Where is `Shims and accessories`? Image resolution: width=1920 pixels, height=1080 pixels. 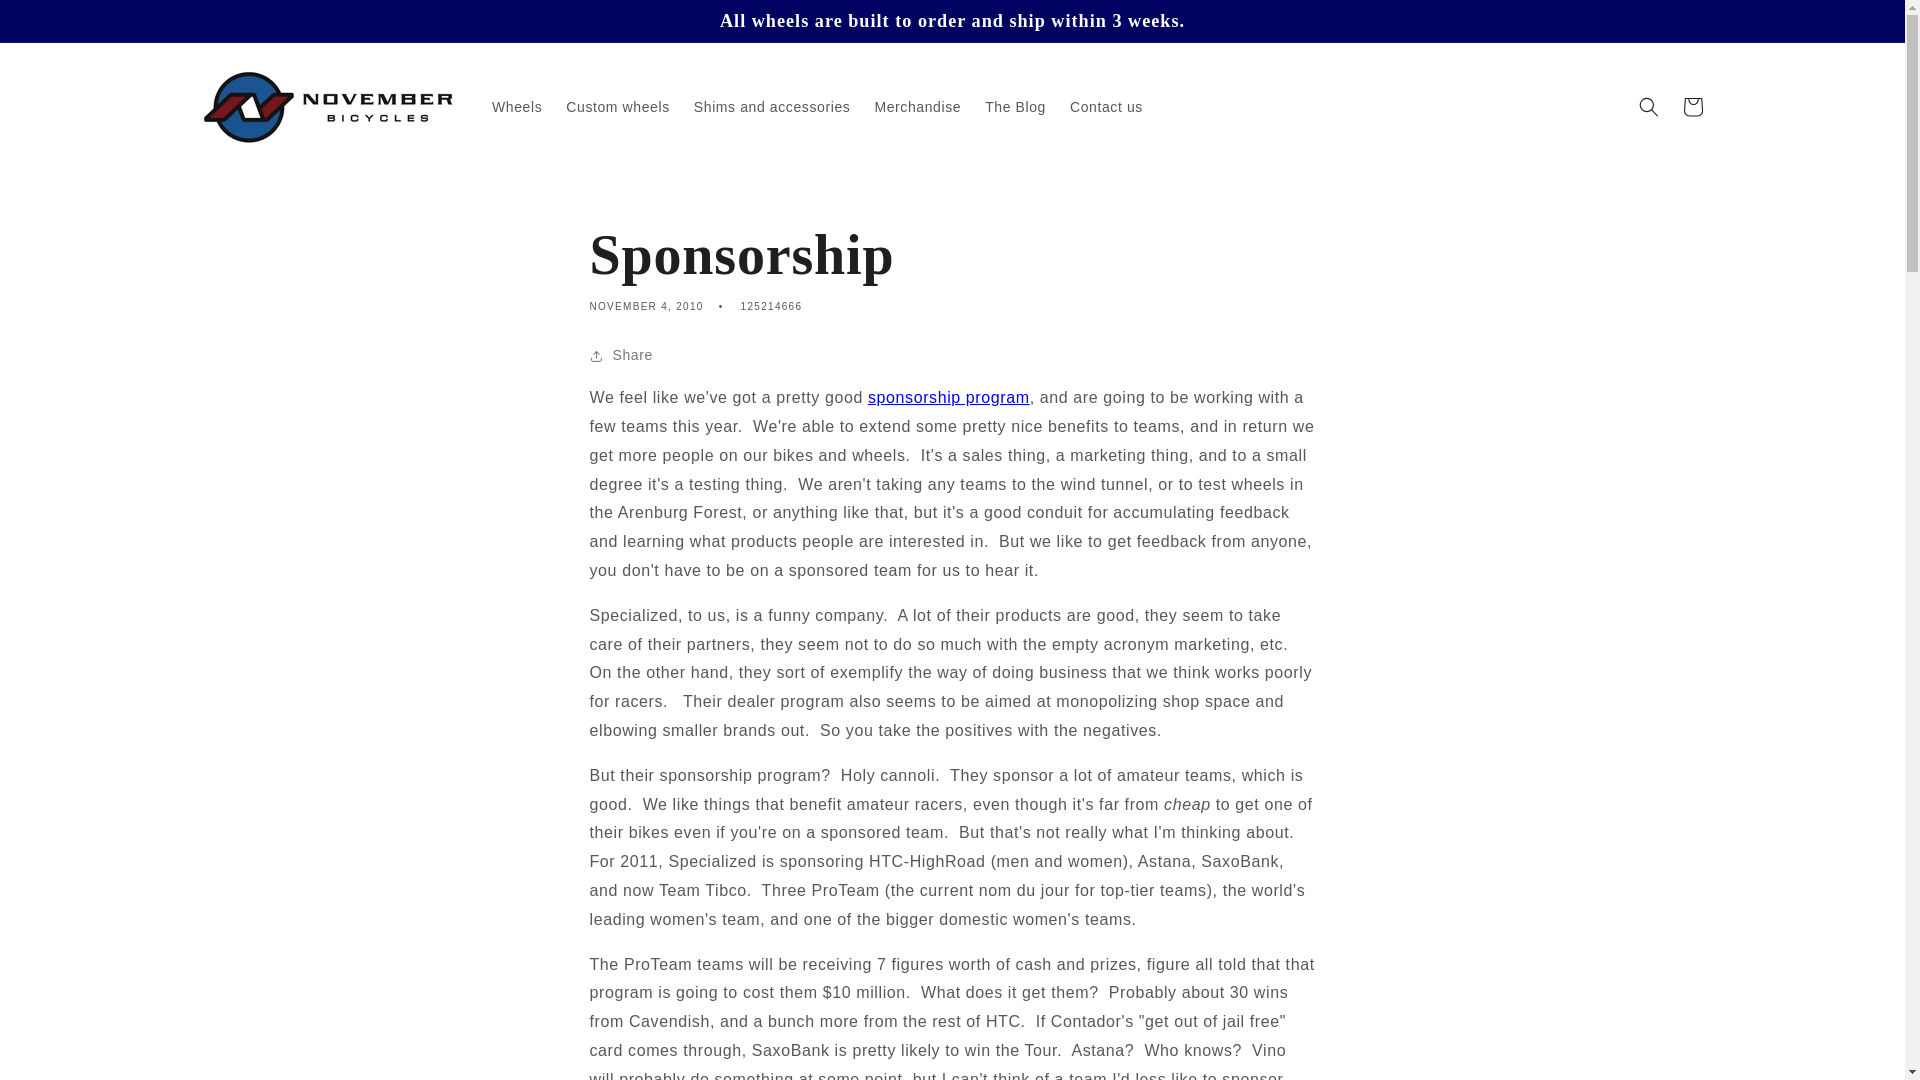 Shims and accessories is located at coordinates (772, 107).